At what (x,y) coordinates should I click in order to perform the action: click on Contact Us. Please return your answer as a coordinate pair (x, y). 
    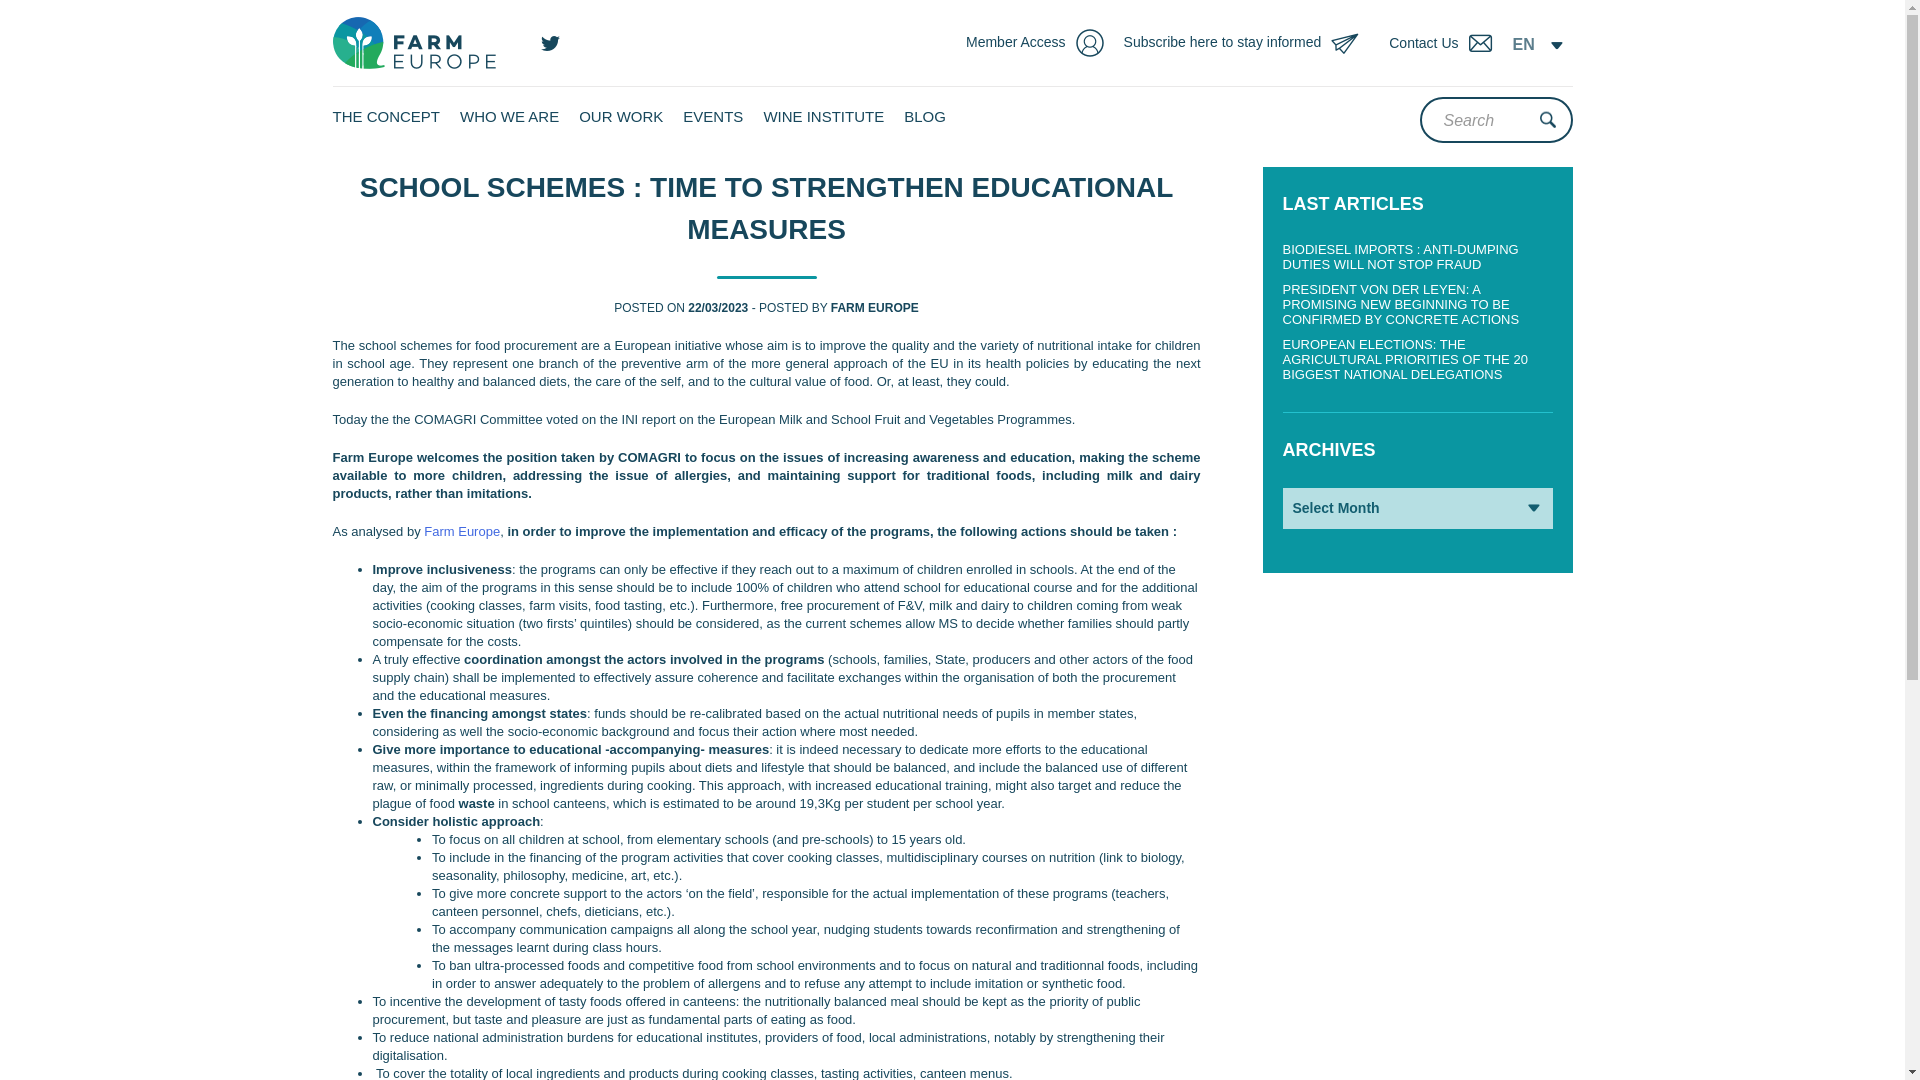
    Looking at the image, I should click on (1445, 43).